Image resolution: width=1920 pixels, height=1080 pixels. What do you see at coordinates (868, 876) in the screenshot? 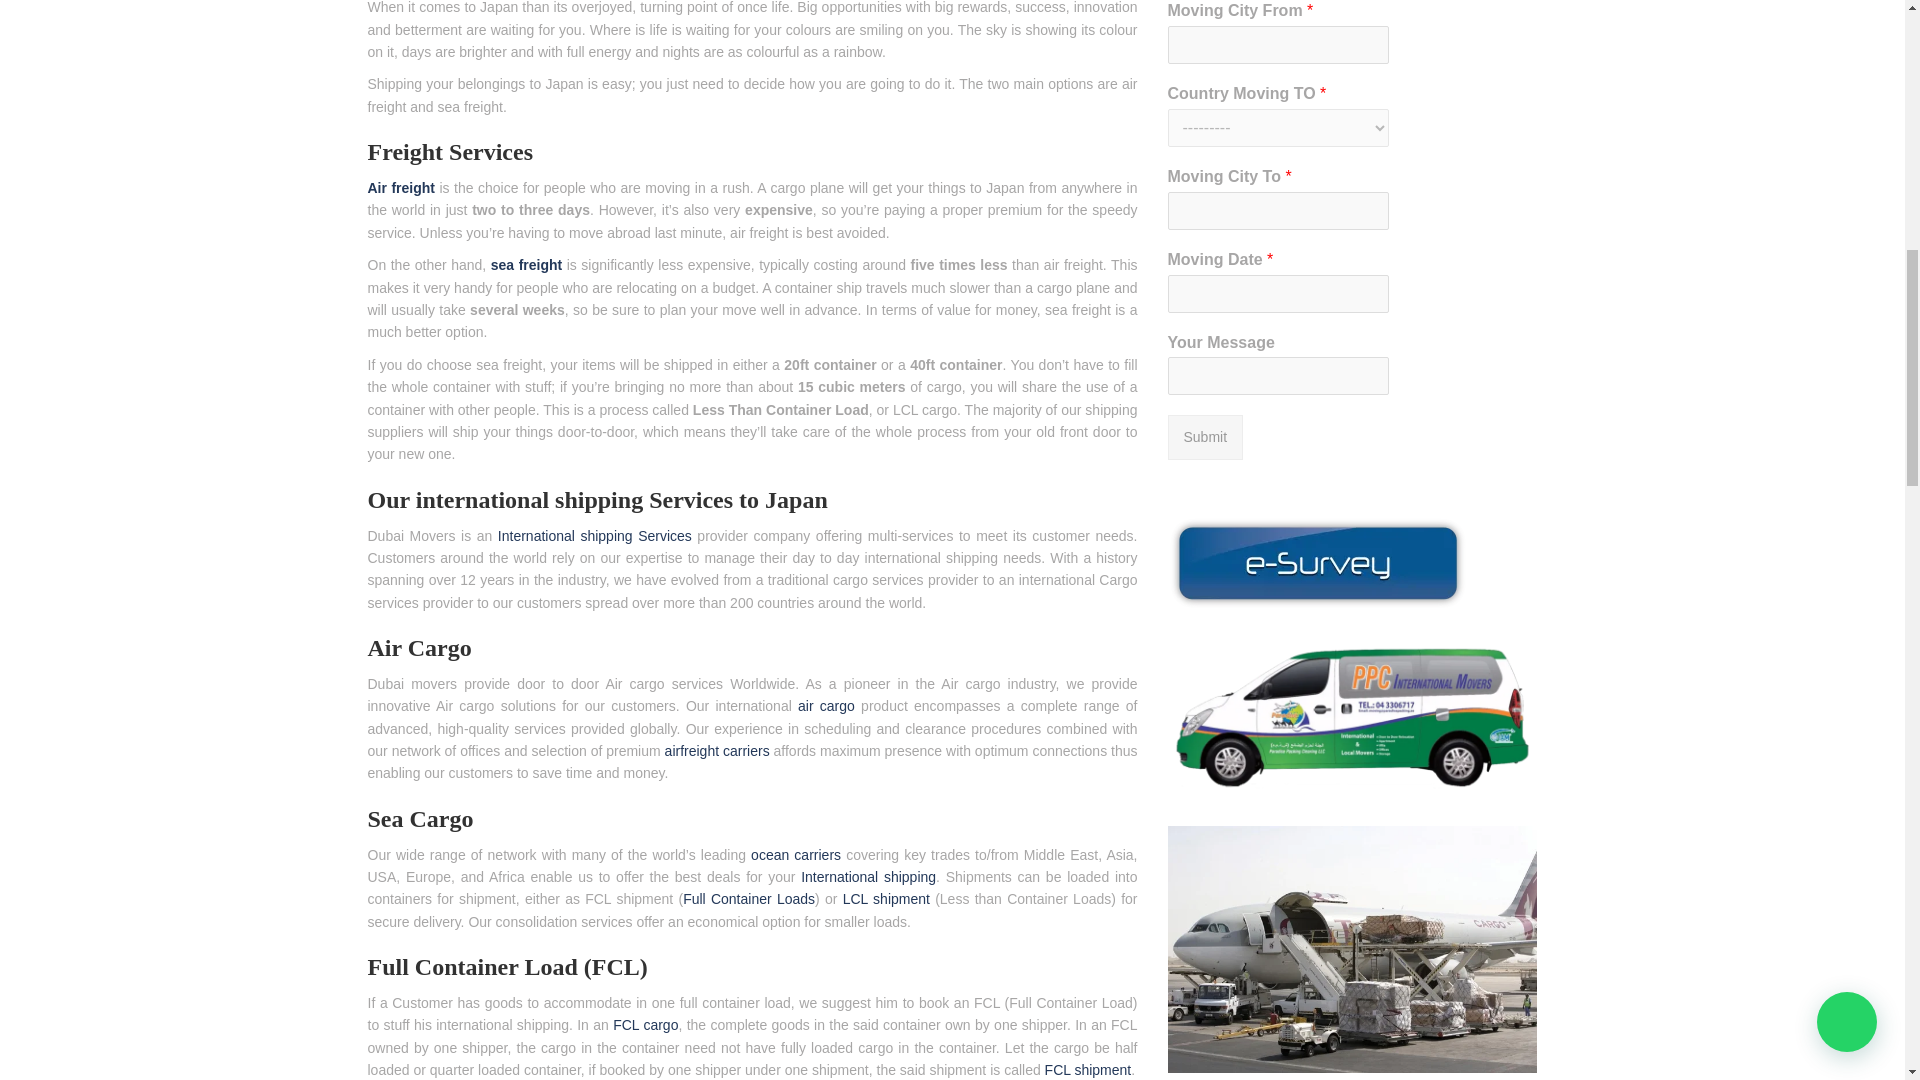
I see `International shipping` at bounding box center [868, 876].